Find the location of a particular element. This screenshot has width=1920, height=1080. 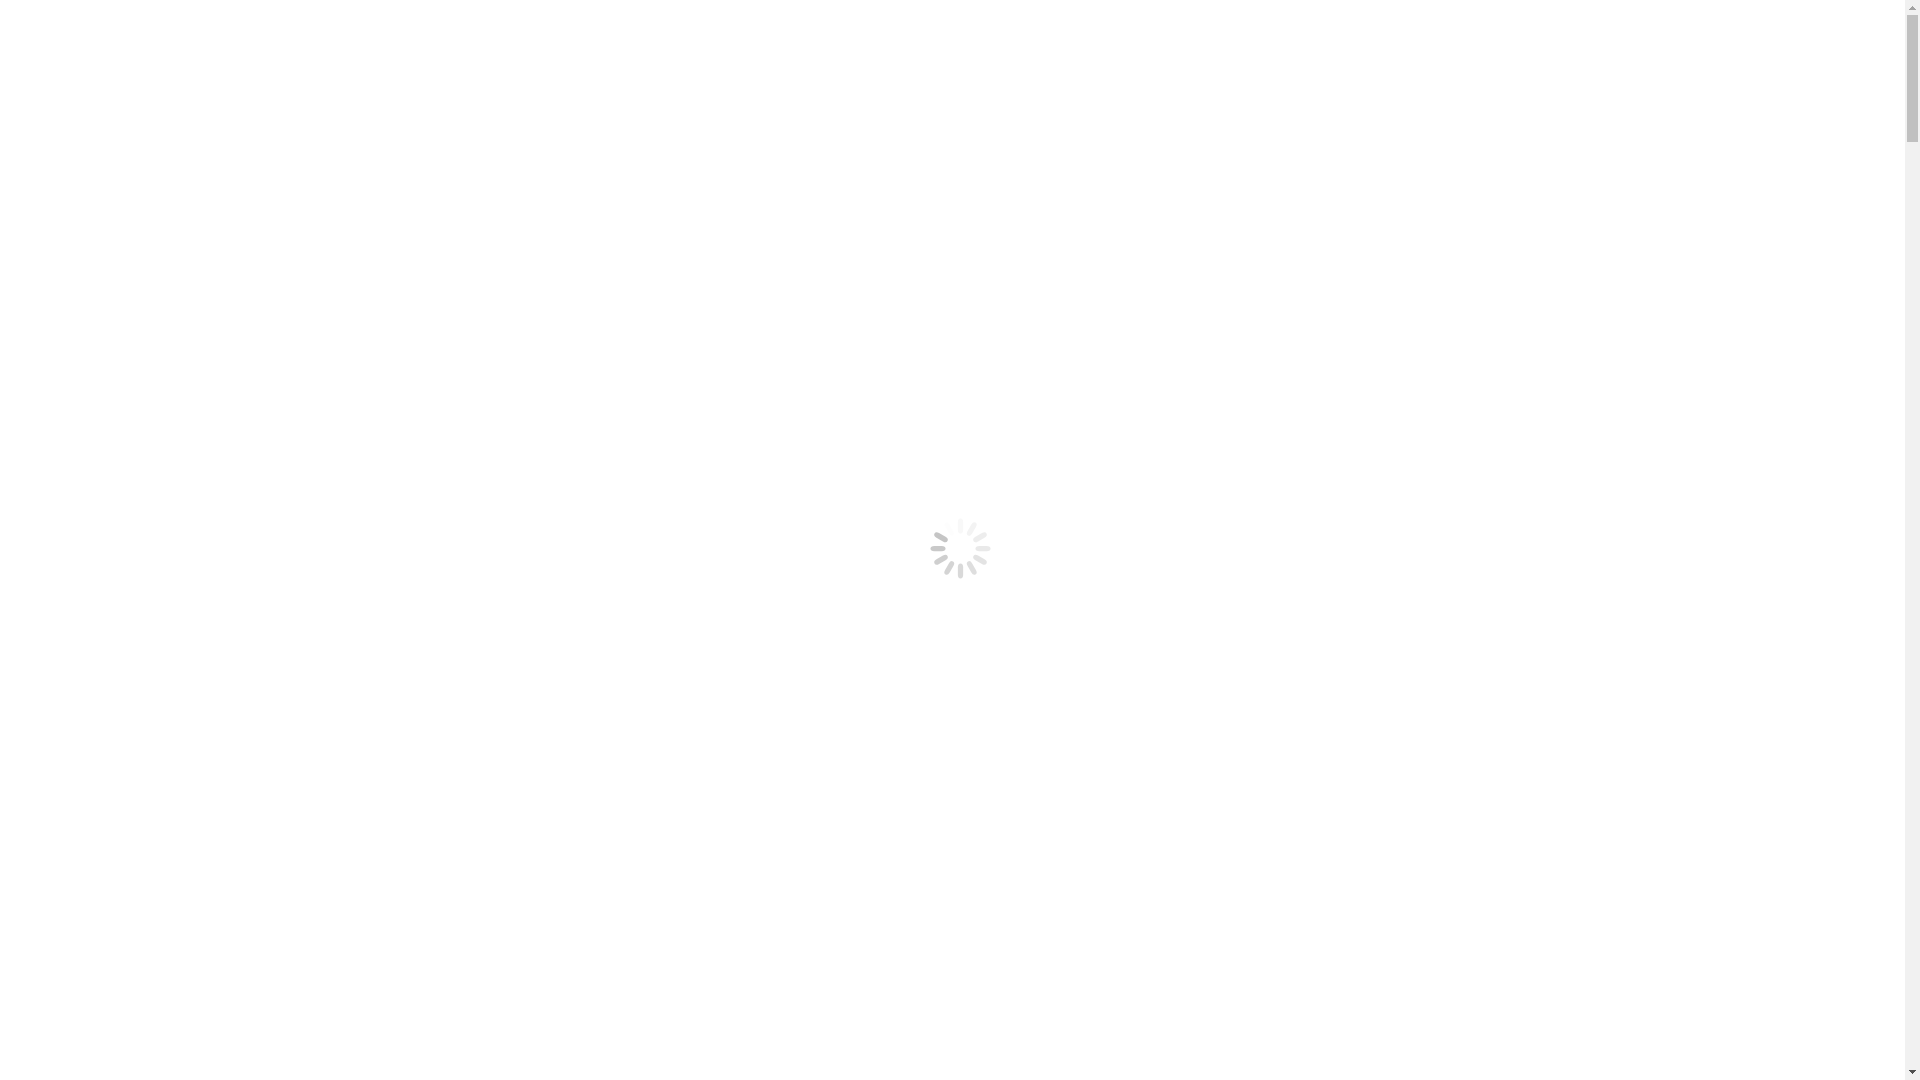

Testimonials is located at coordinates (129, 422).